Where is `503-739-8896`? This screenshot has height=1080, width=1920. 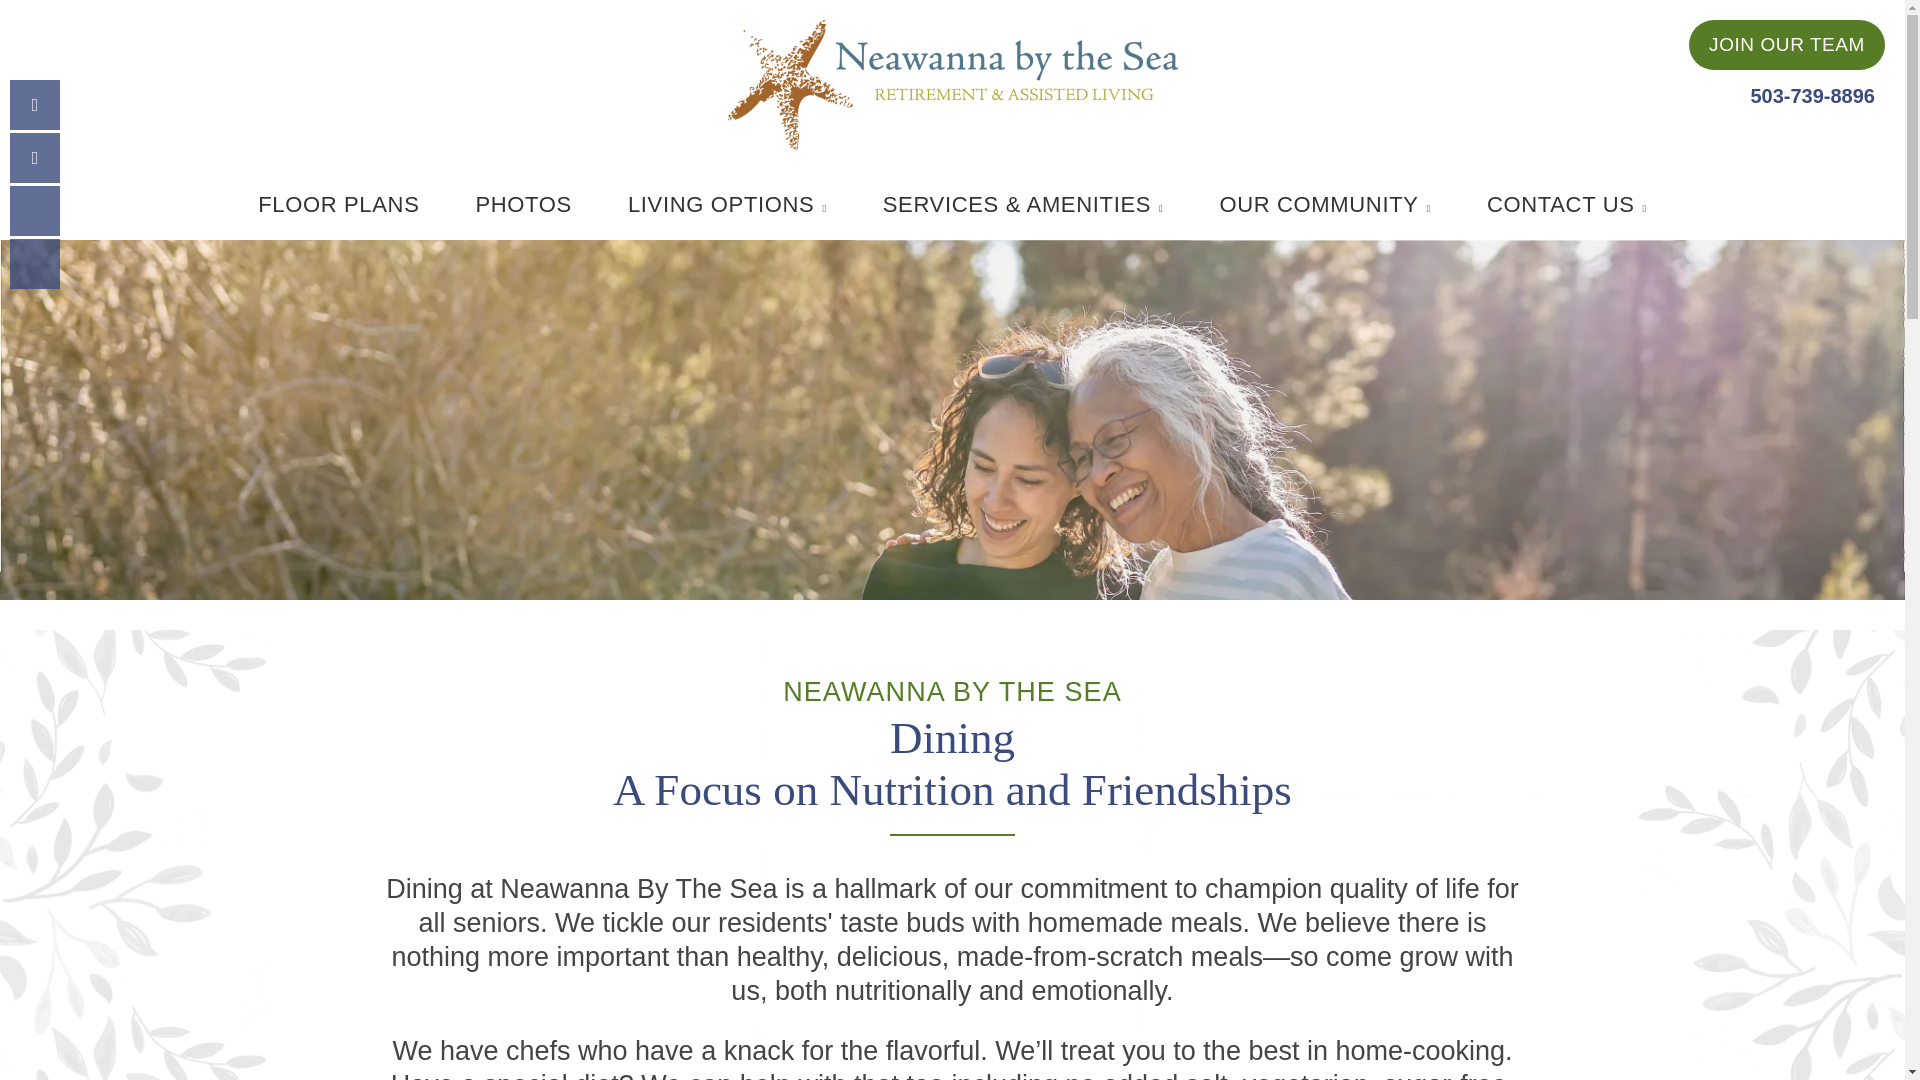
503-739-8896 is located at coordinates (1812, 94).